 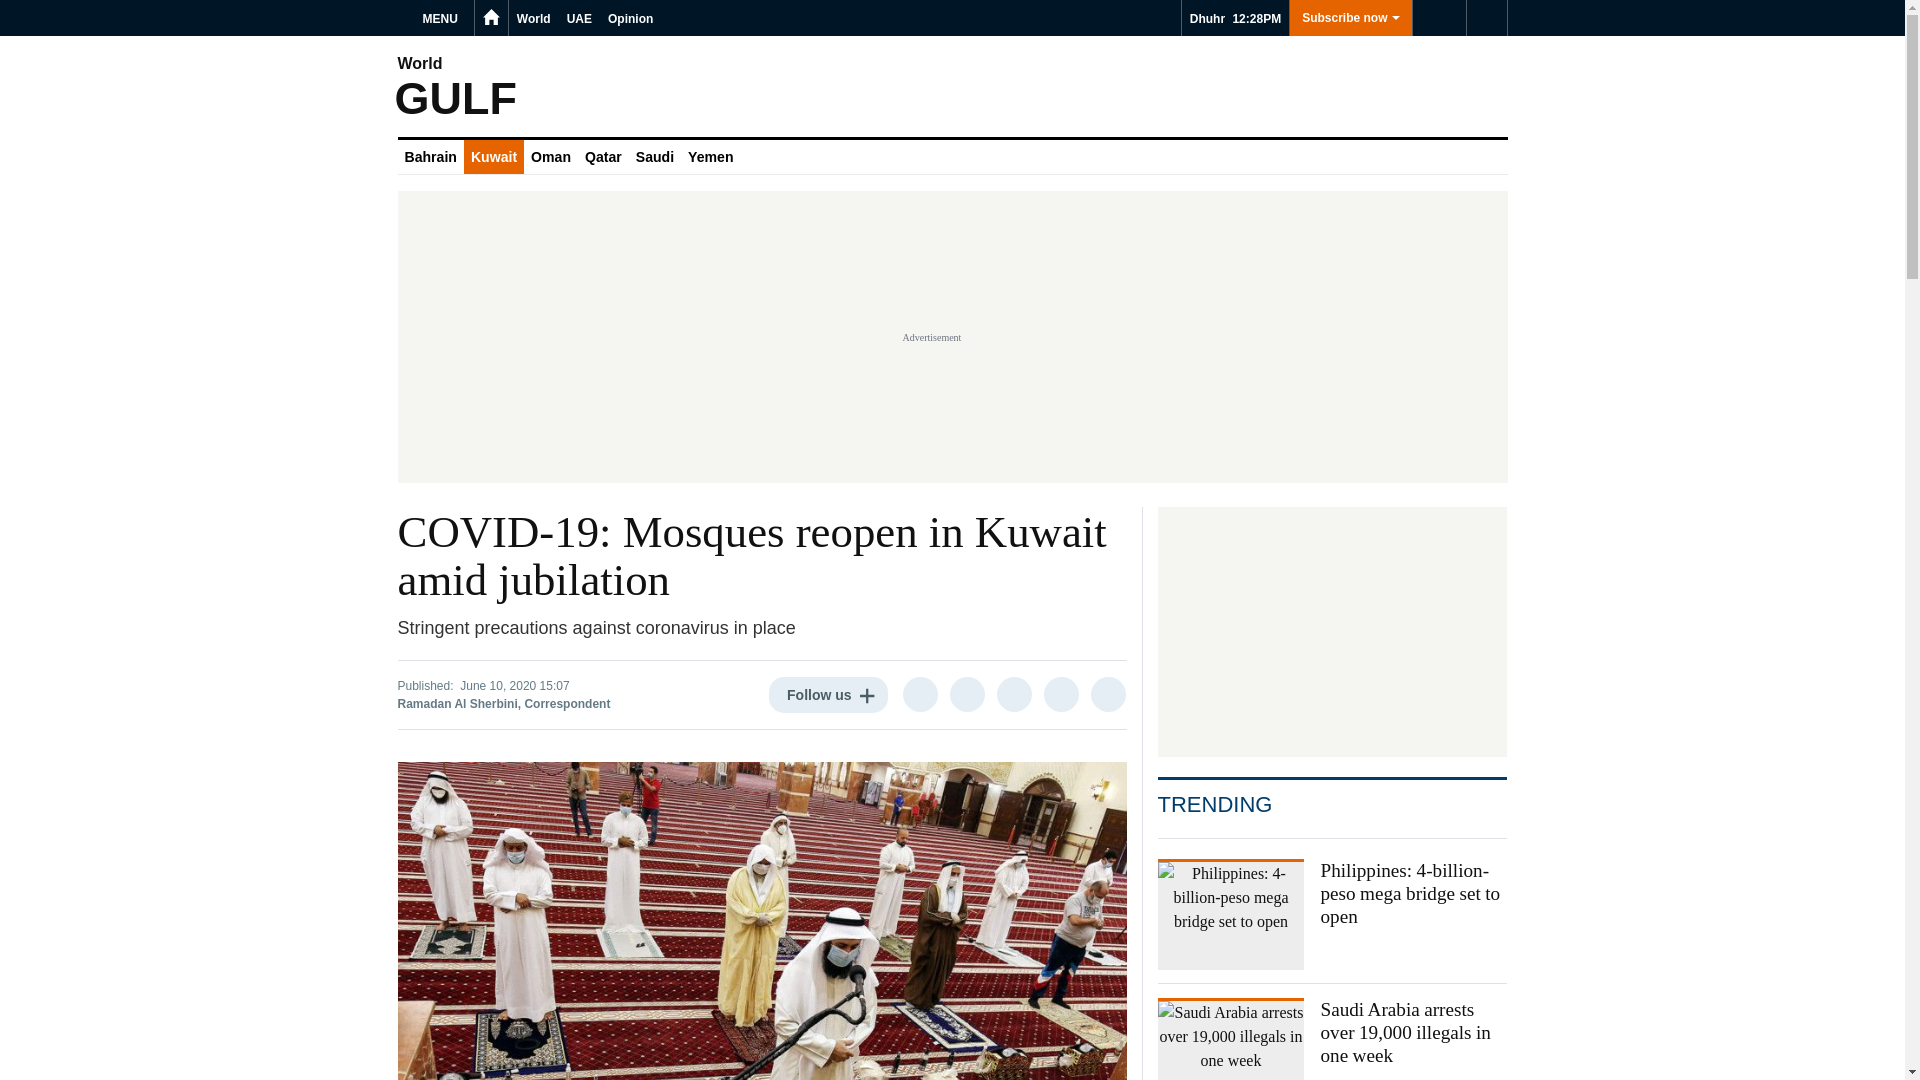 What do you see at coordinates (1235, 18) in the screenshot?
I see `Dhuhr 12:28PM` at bounding box center [1235, 18].